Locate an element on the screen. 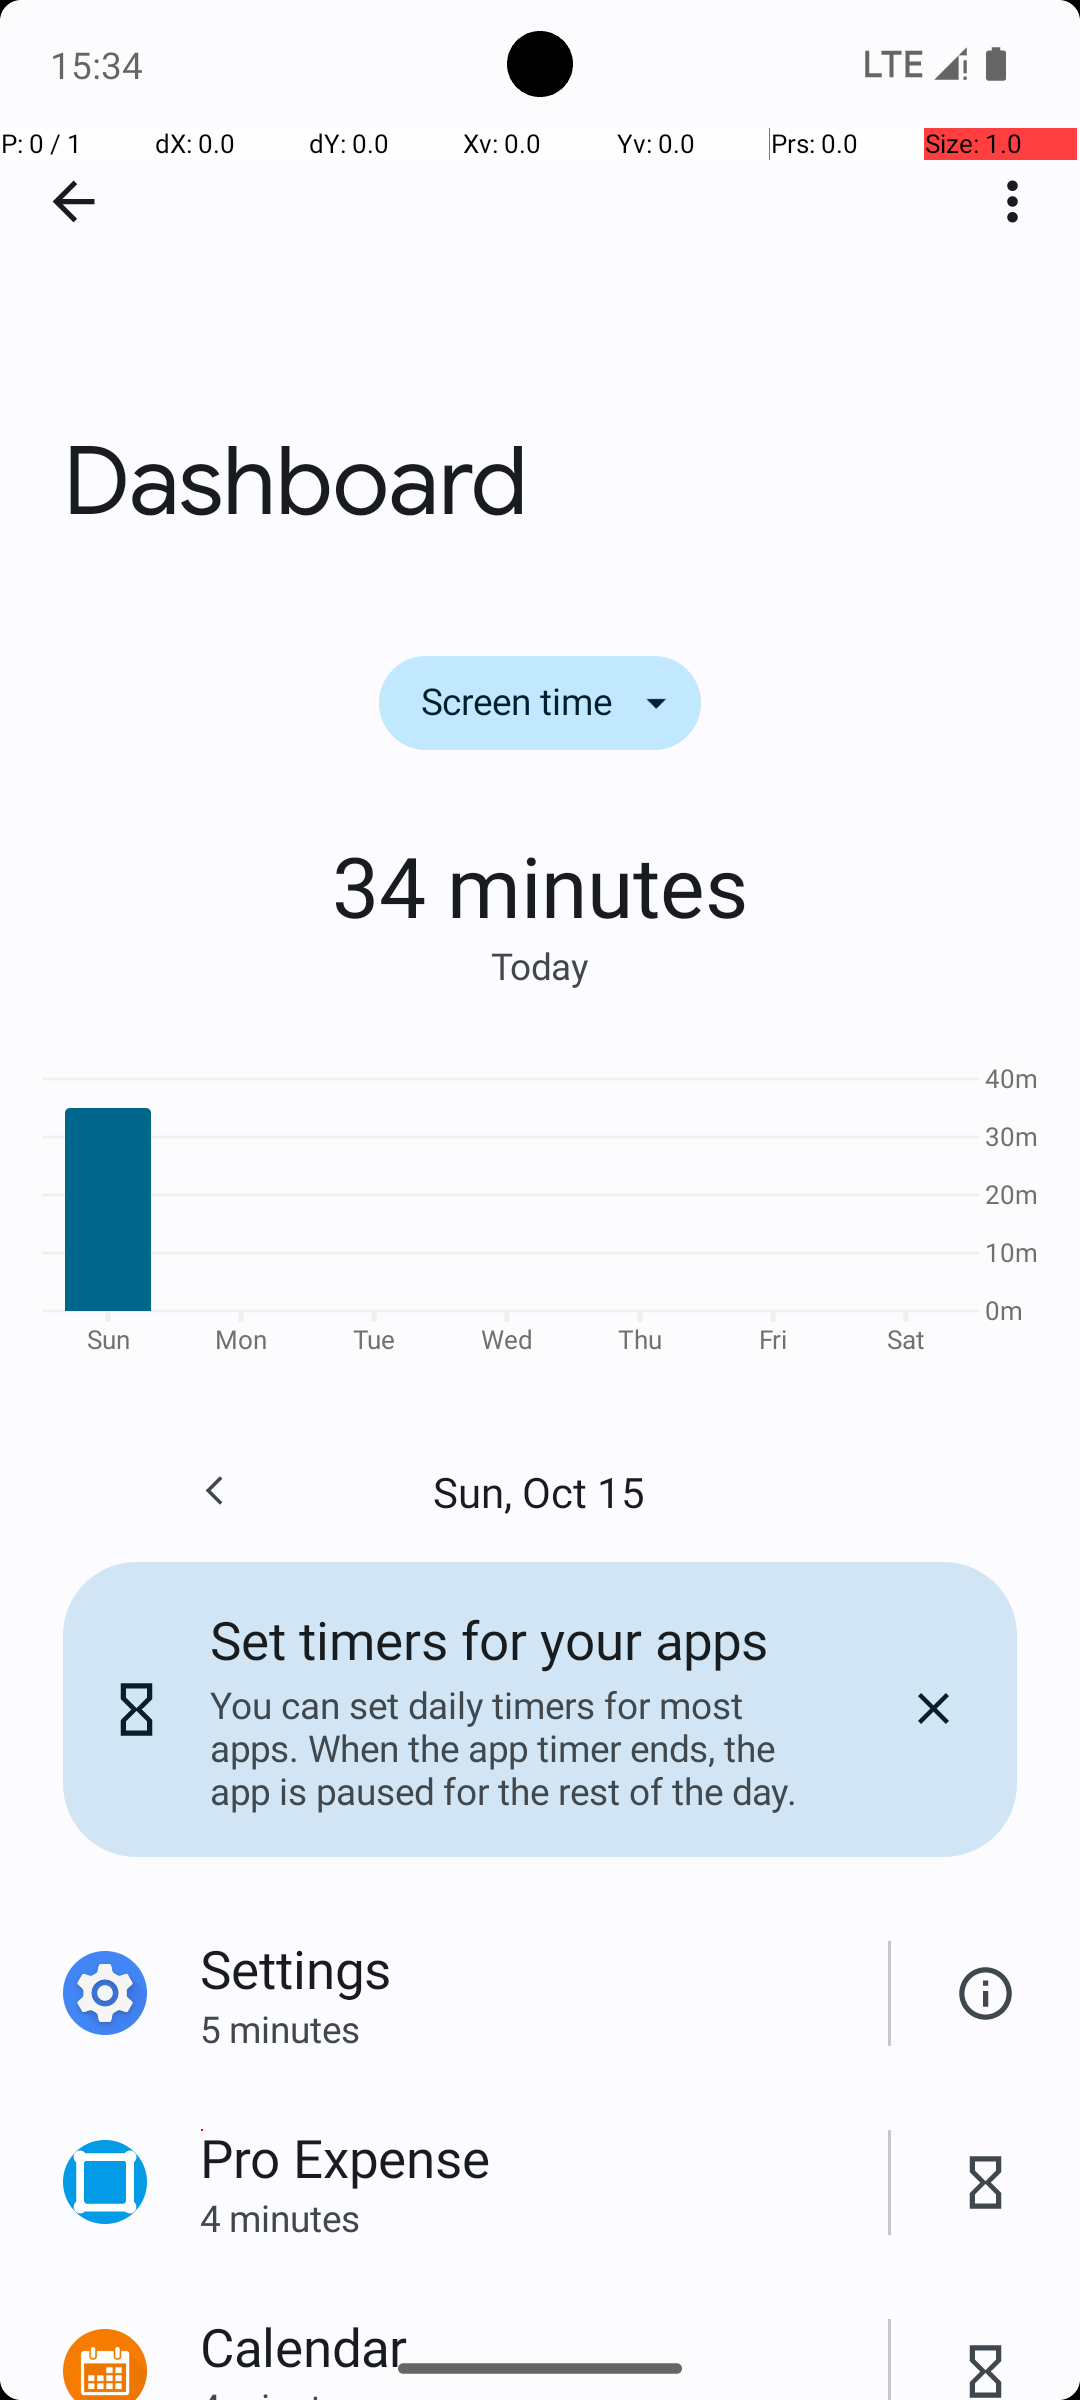 The image size is (1080, 2400). No timer set for Pro Expense is located at coordinates (986, 2182).